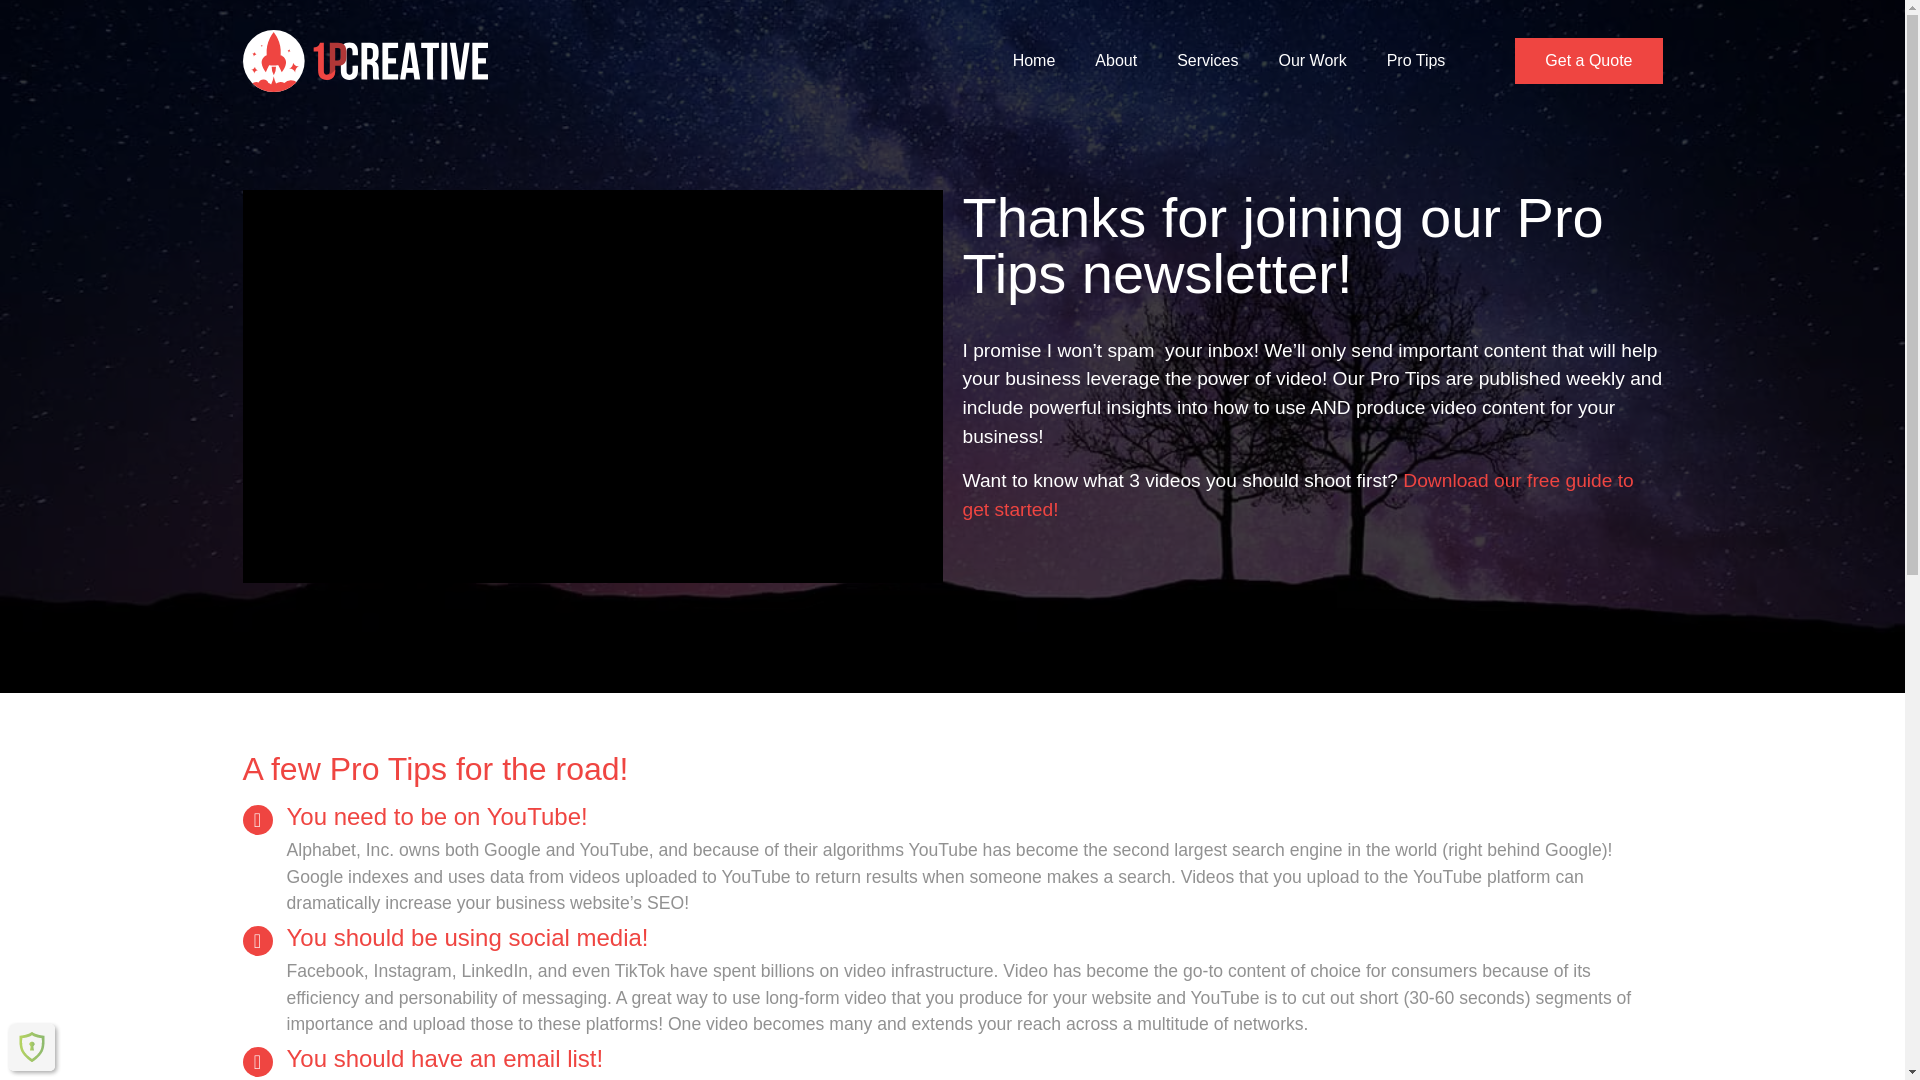  What do you see at coordinates (1207, 60) in the screenshot?
I see `Services` at bounding box center [1207, 60].